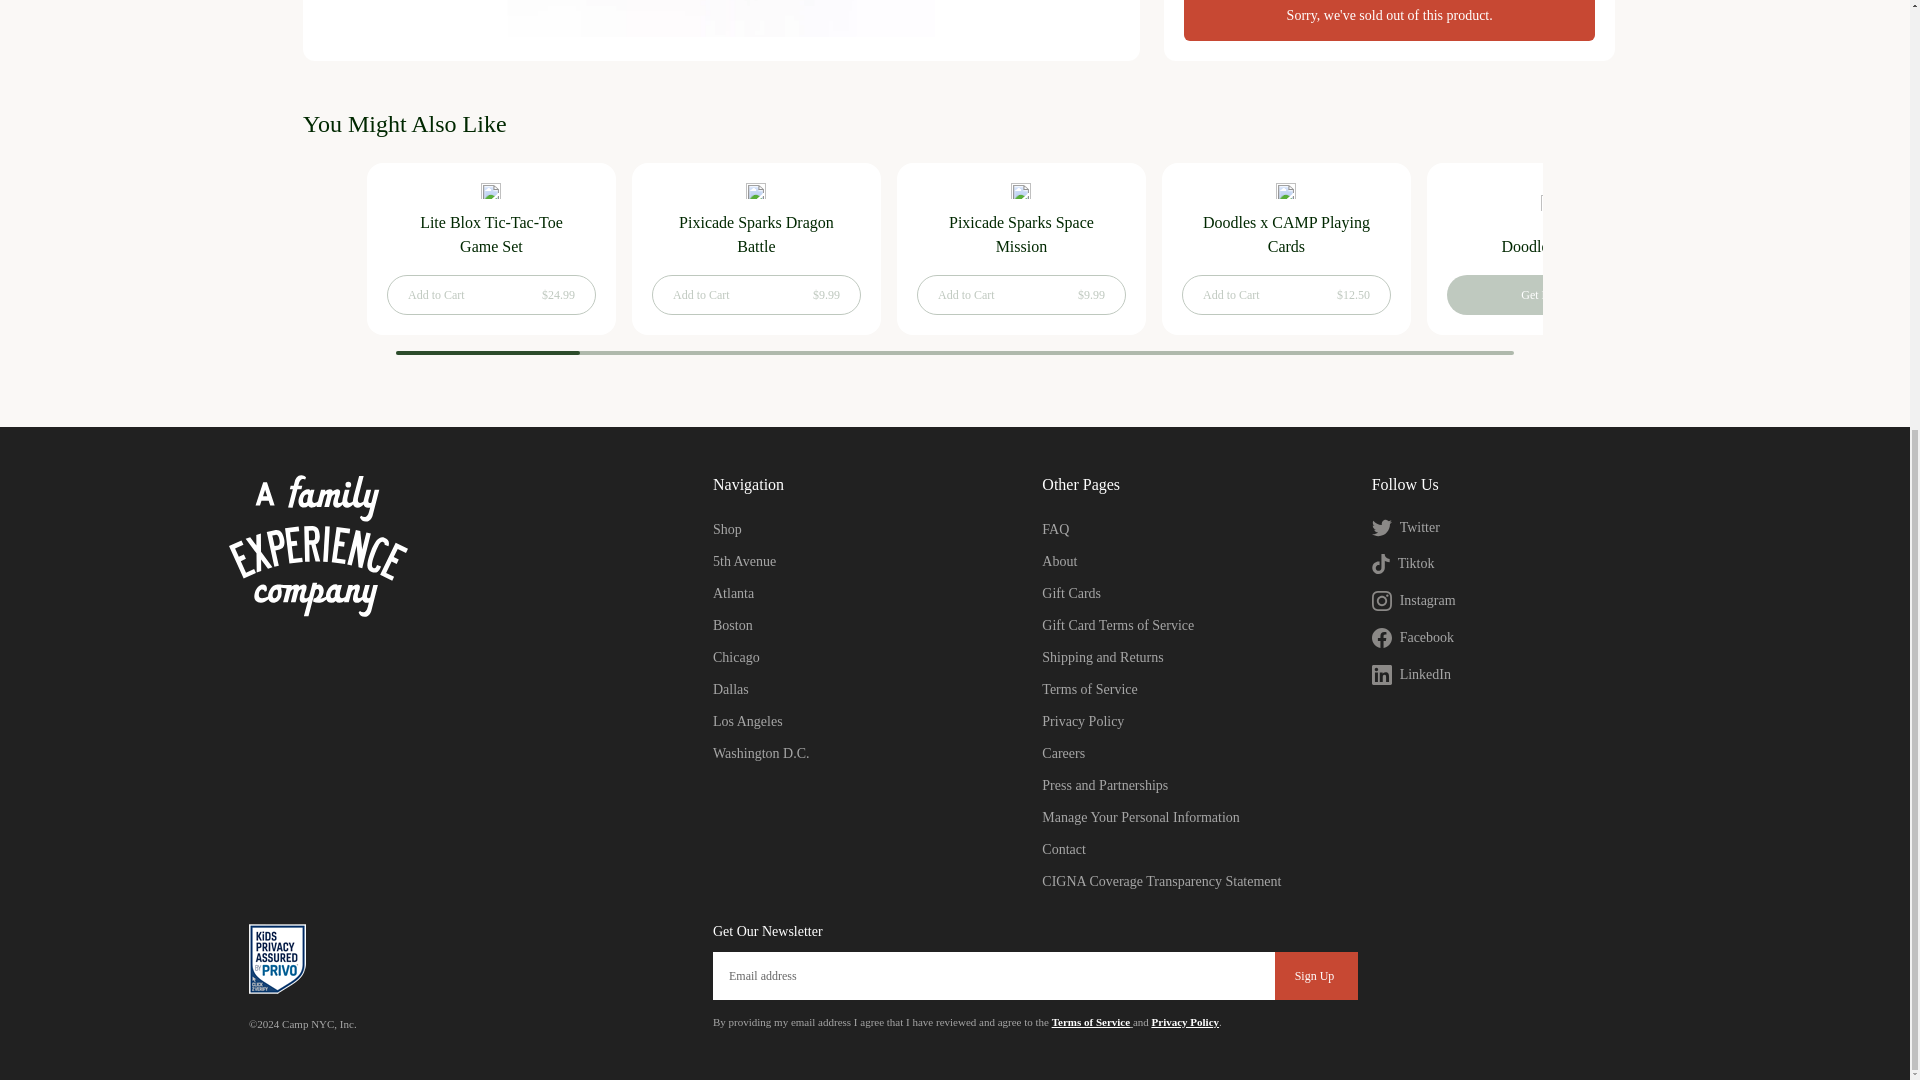  What do you see at coordinates (1021, 248) in the screenshot?
I see `Pixicade Sparks Space Mission` at bounding box center [1021, 248].